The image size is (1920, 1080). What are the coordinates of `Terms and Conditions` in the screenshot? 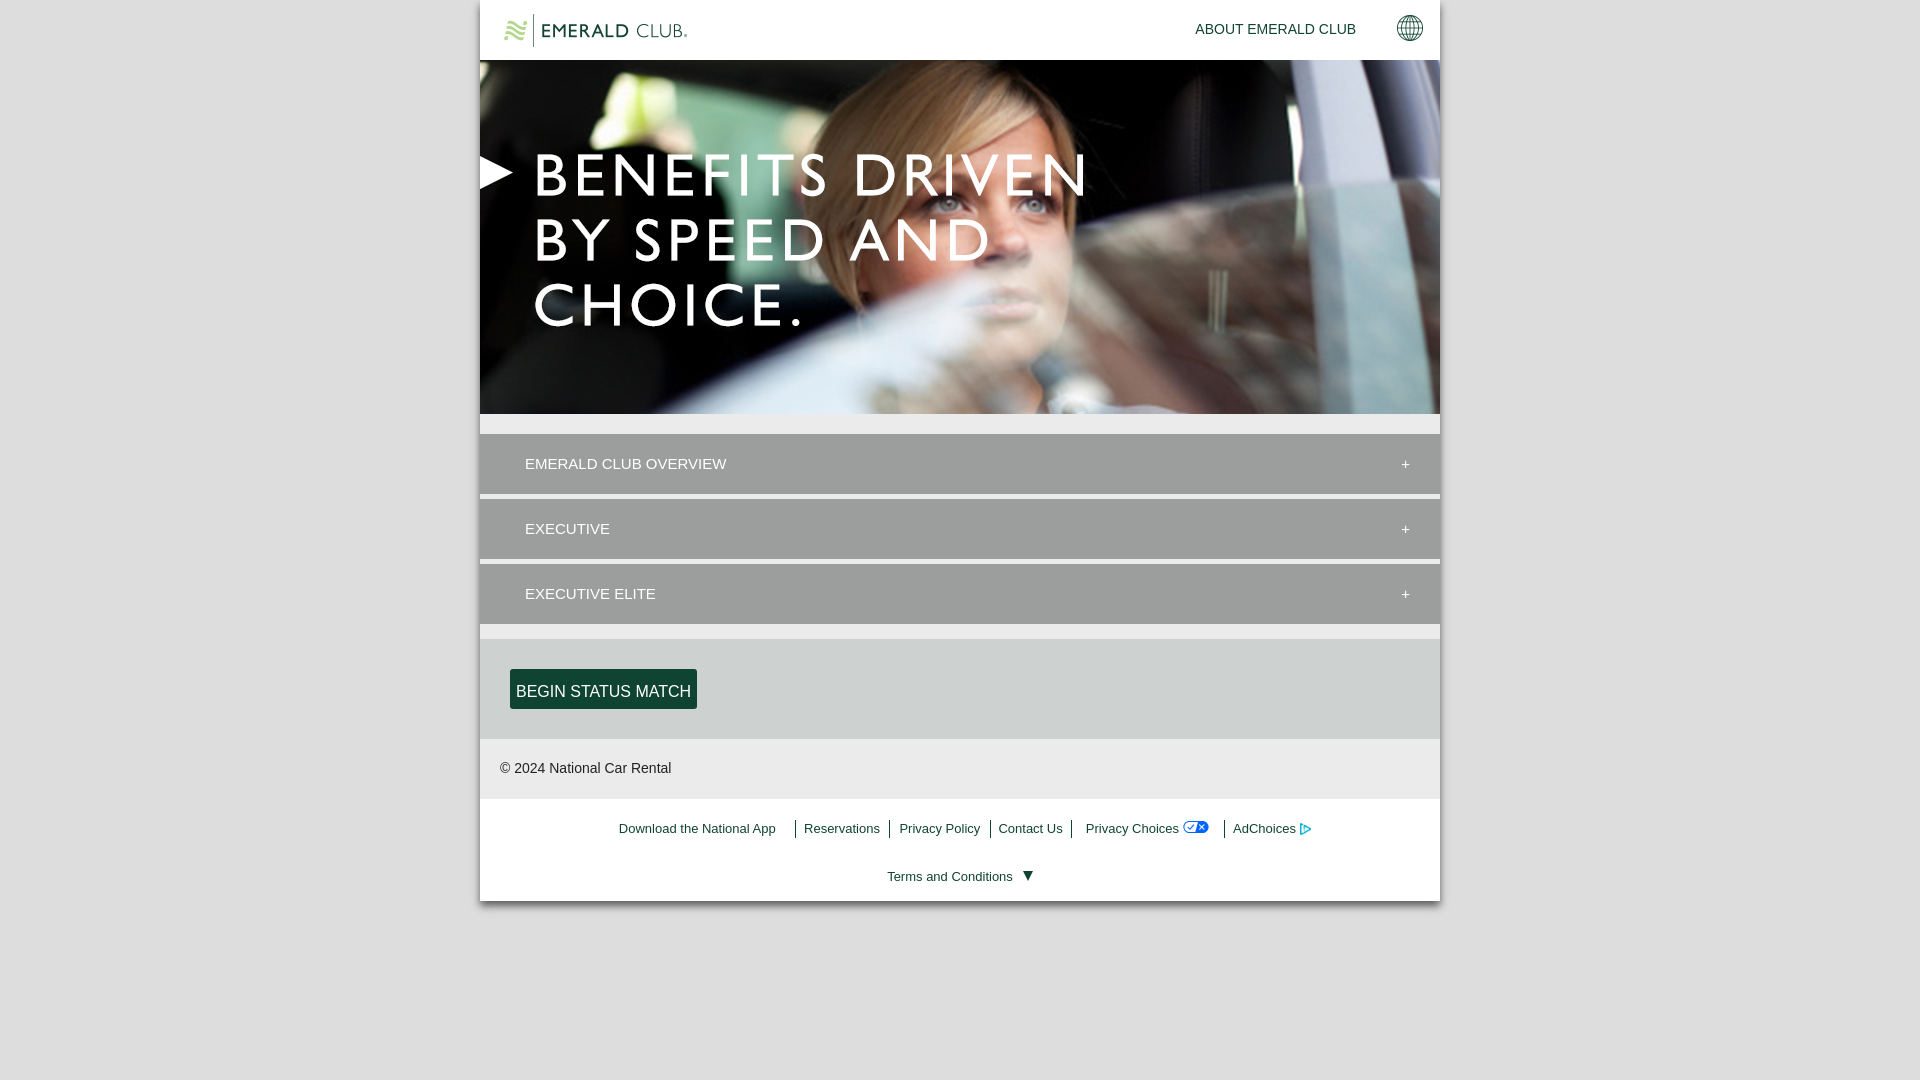 It's located at (960, 876).